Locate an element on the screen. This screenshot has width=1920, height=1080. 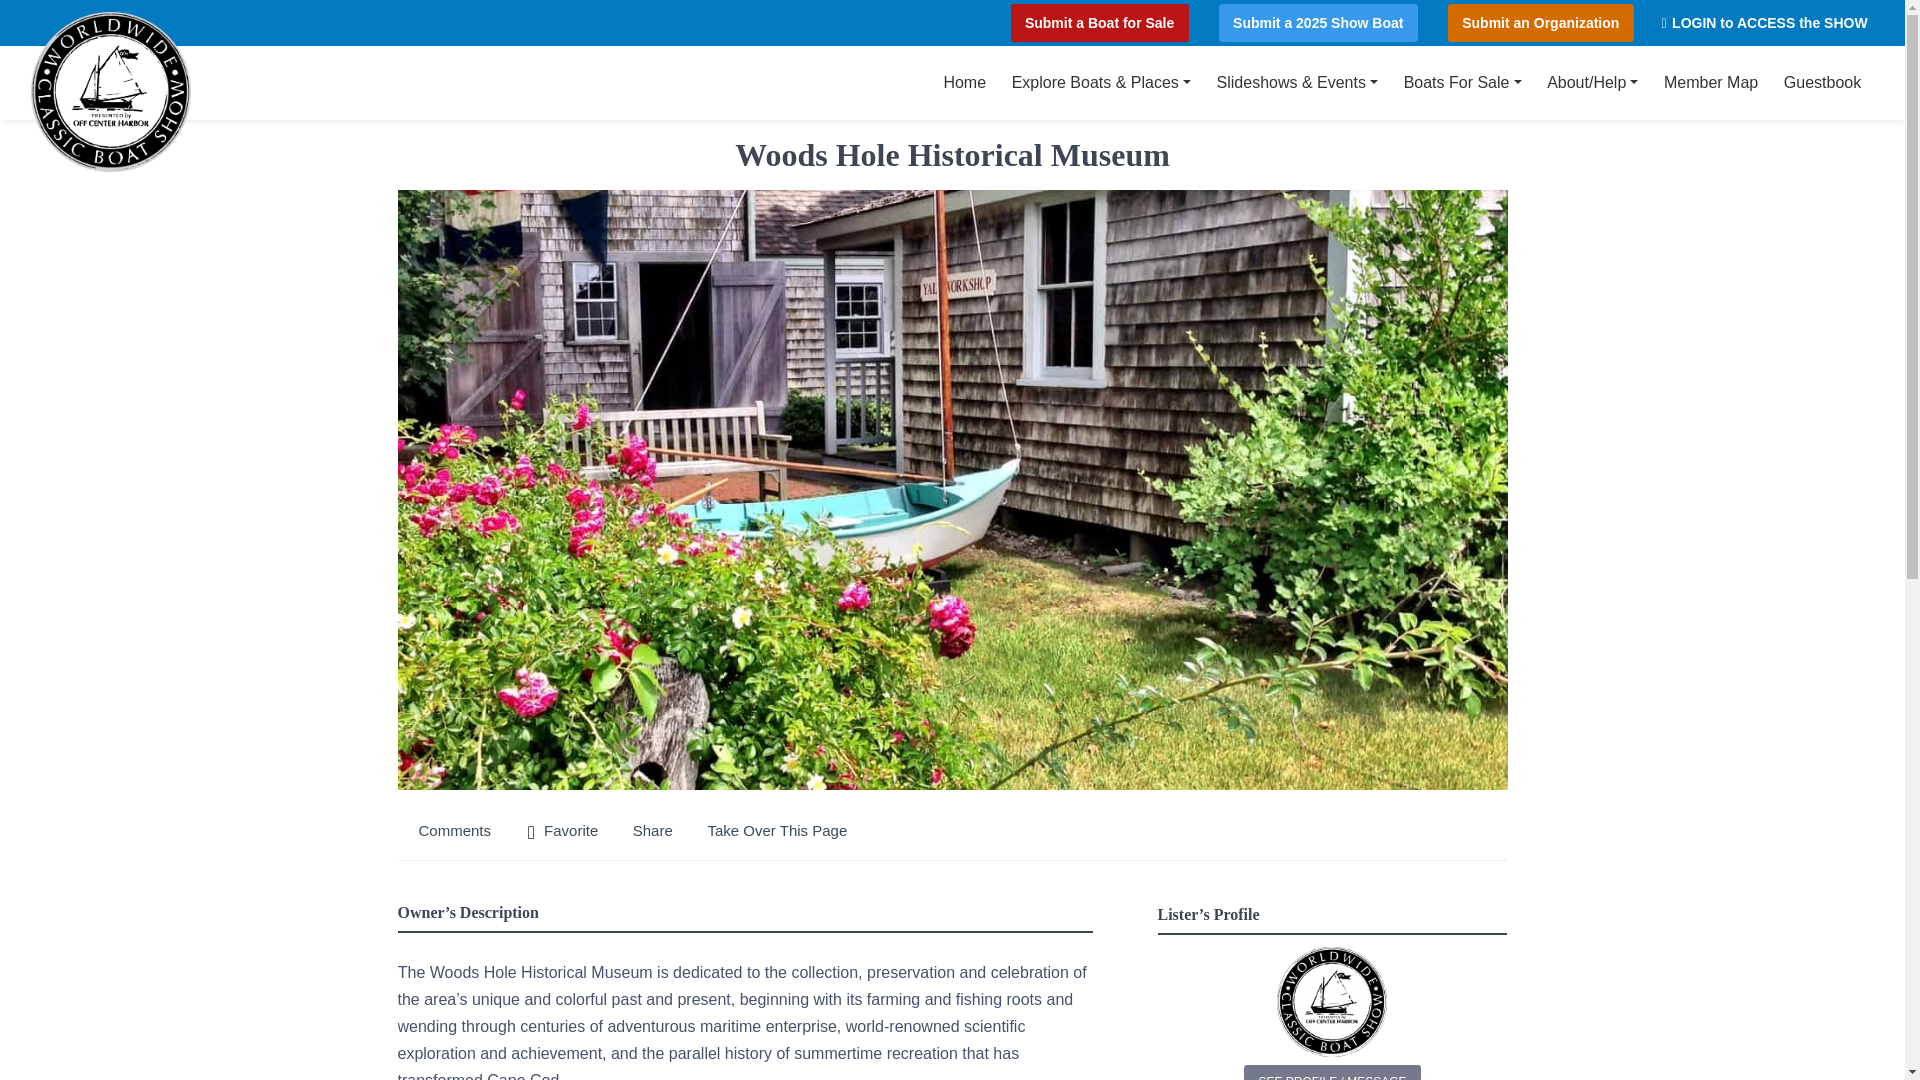
Submit an Organization is located at coordinates (1544, 23).